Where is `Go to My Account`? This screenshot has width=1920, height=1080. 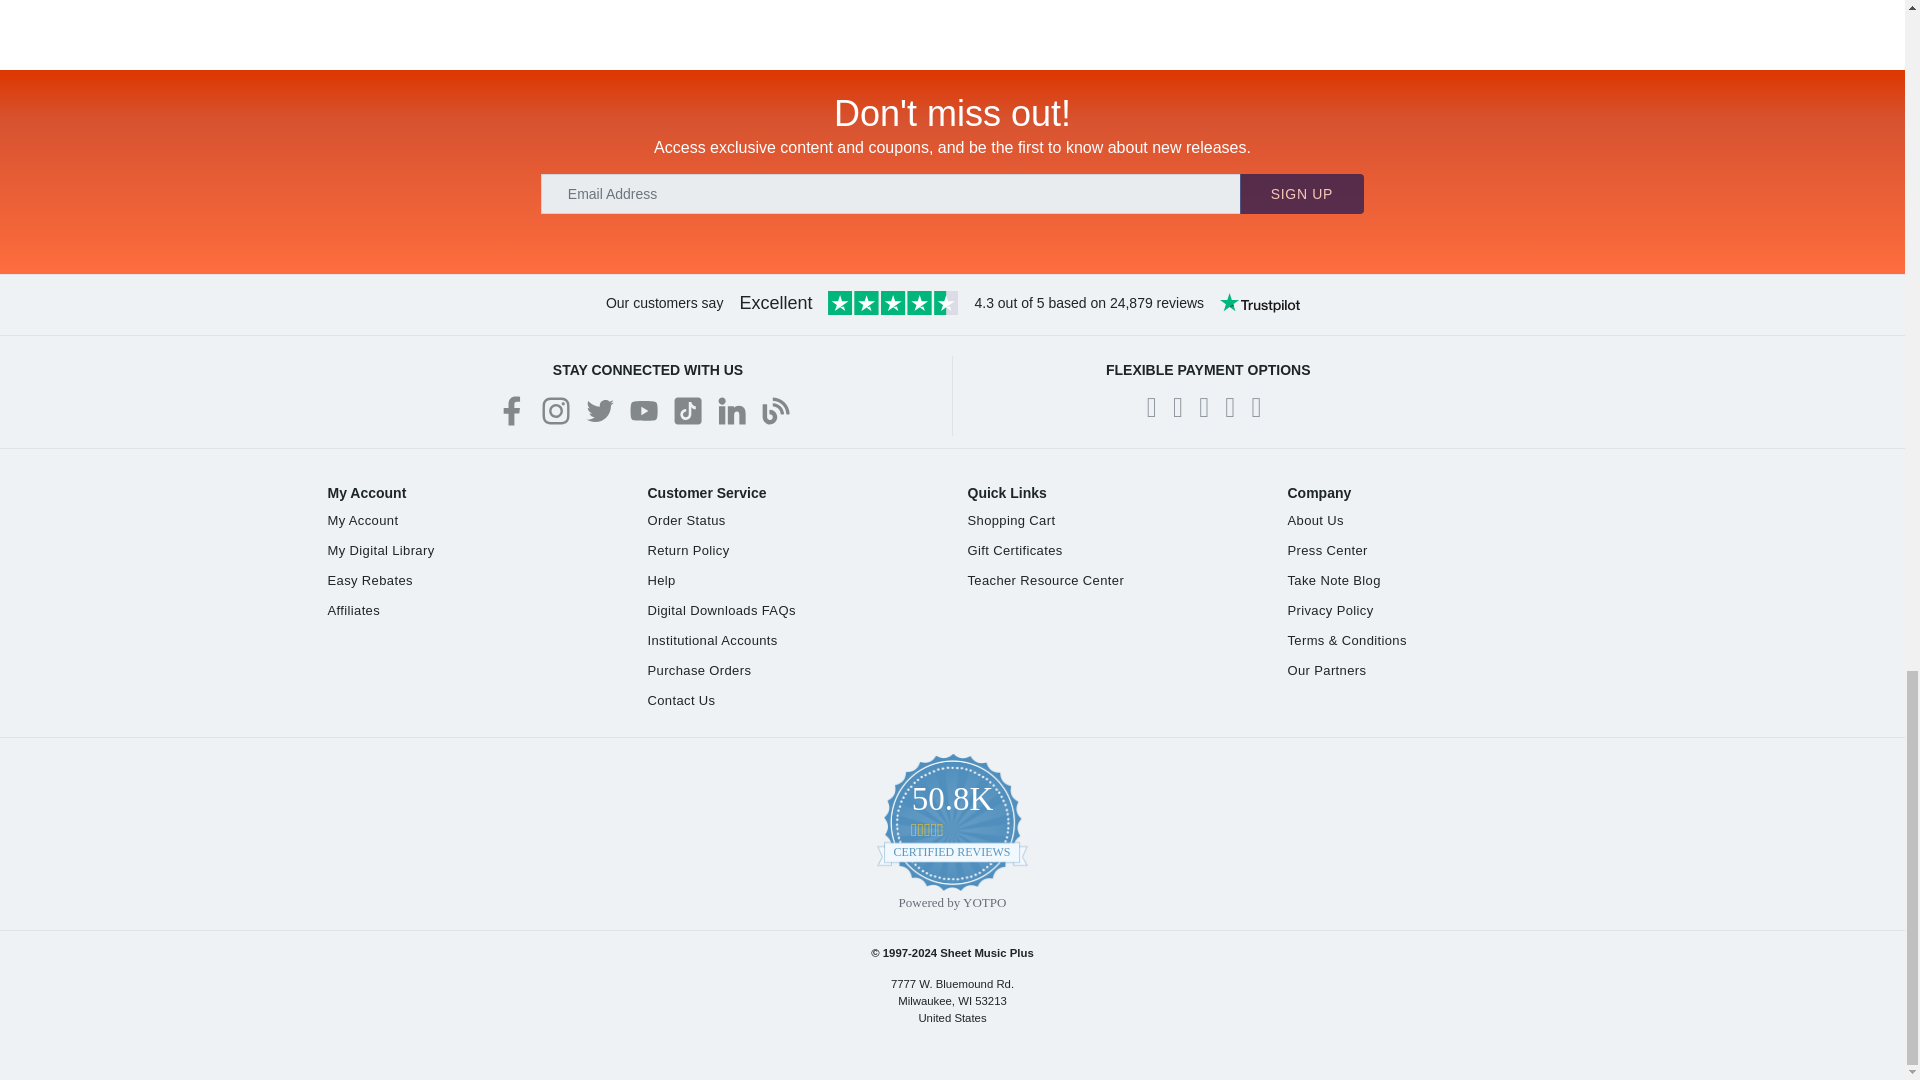 Go to My Account is located at coordinates (364, 520).